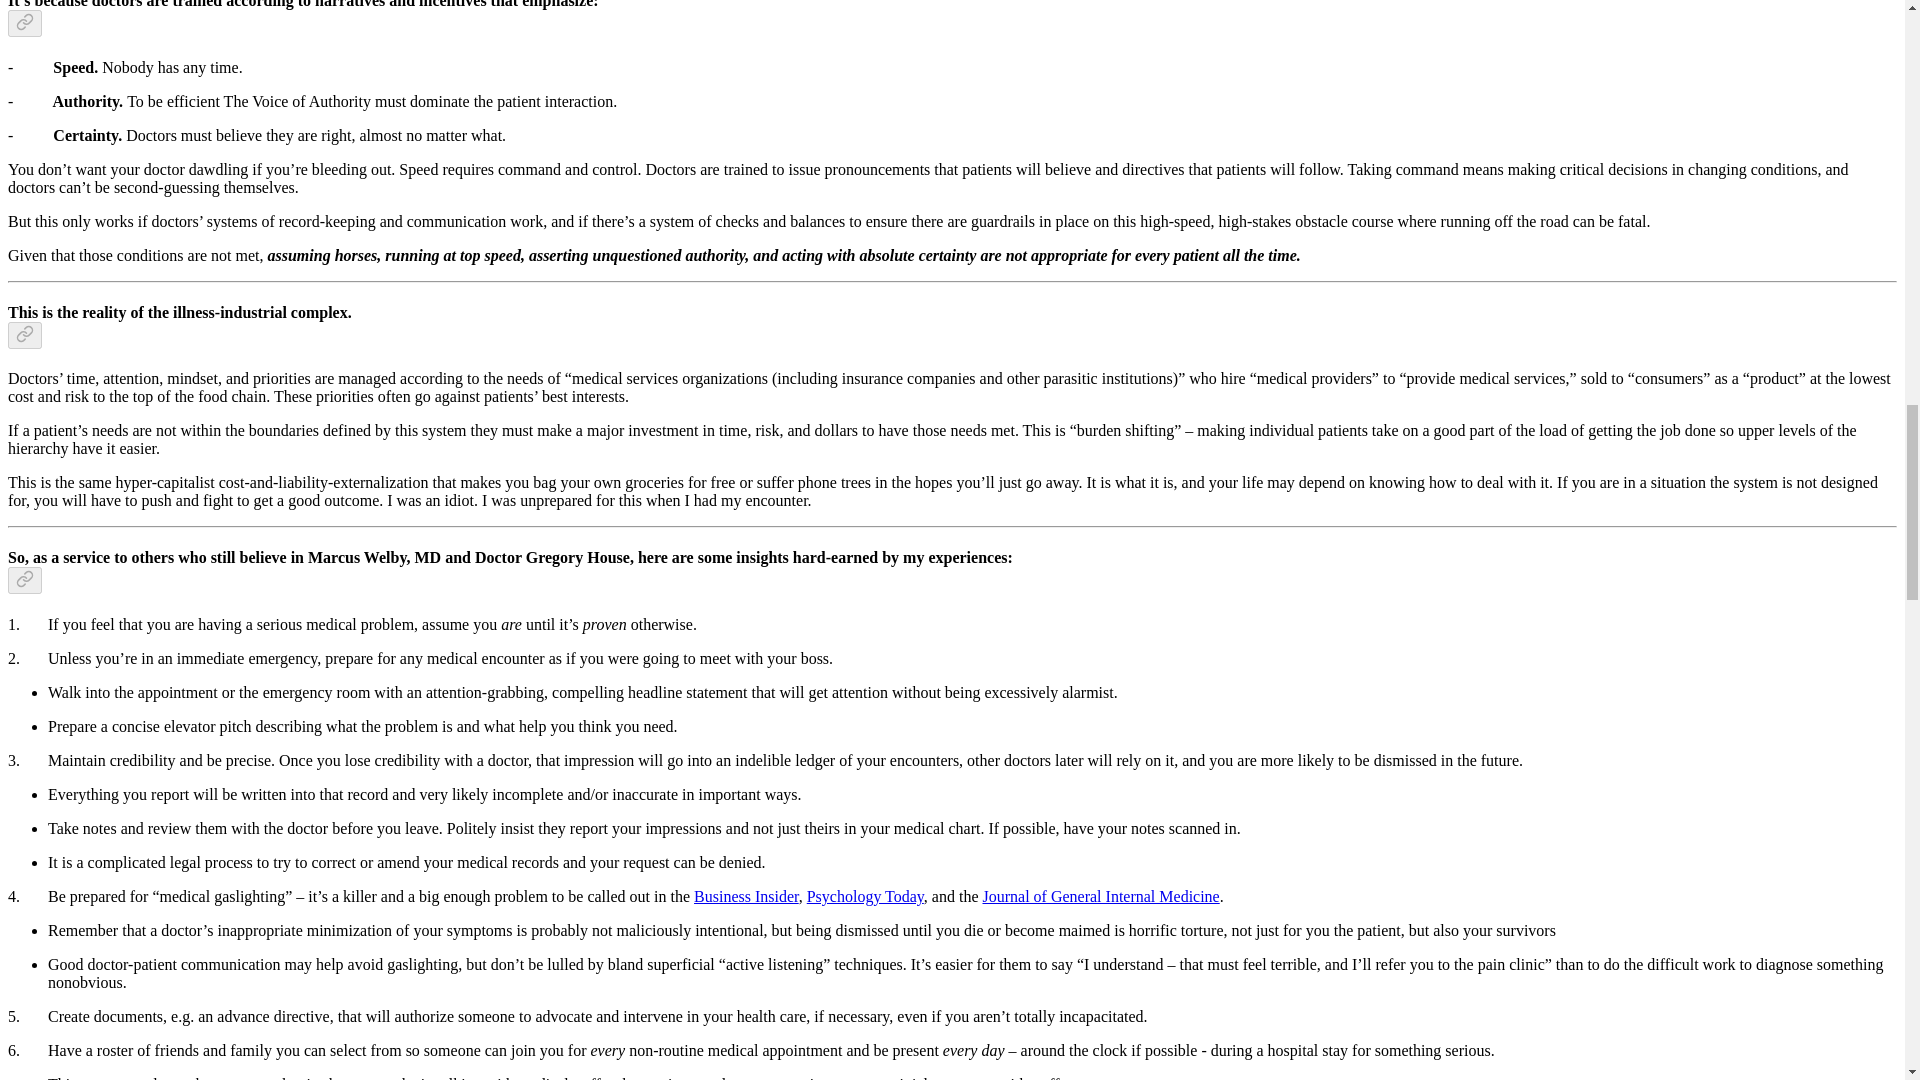  Describe the element at coordinates (864, 896) in the screenshot. I see `Psychology Today` at that location.